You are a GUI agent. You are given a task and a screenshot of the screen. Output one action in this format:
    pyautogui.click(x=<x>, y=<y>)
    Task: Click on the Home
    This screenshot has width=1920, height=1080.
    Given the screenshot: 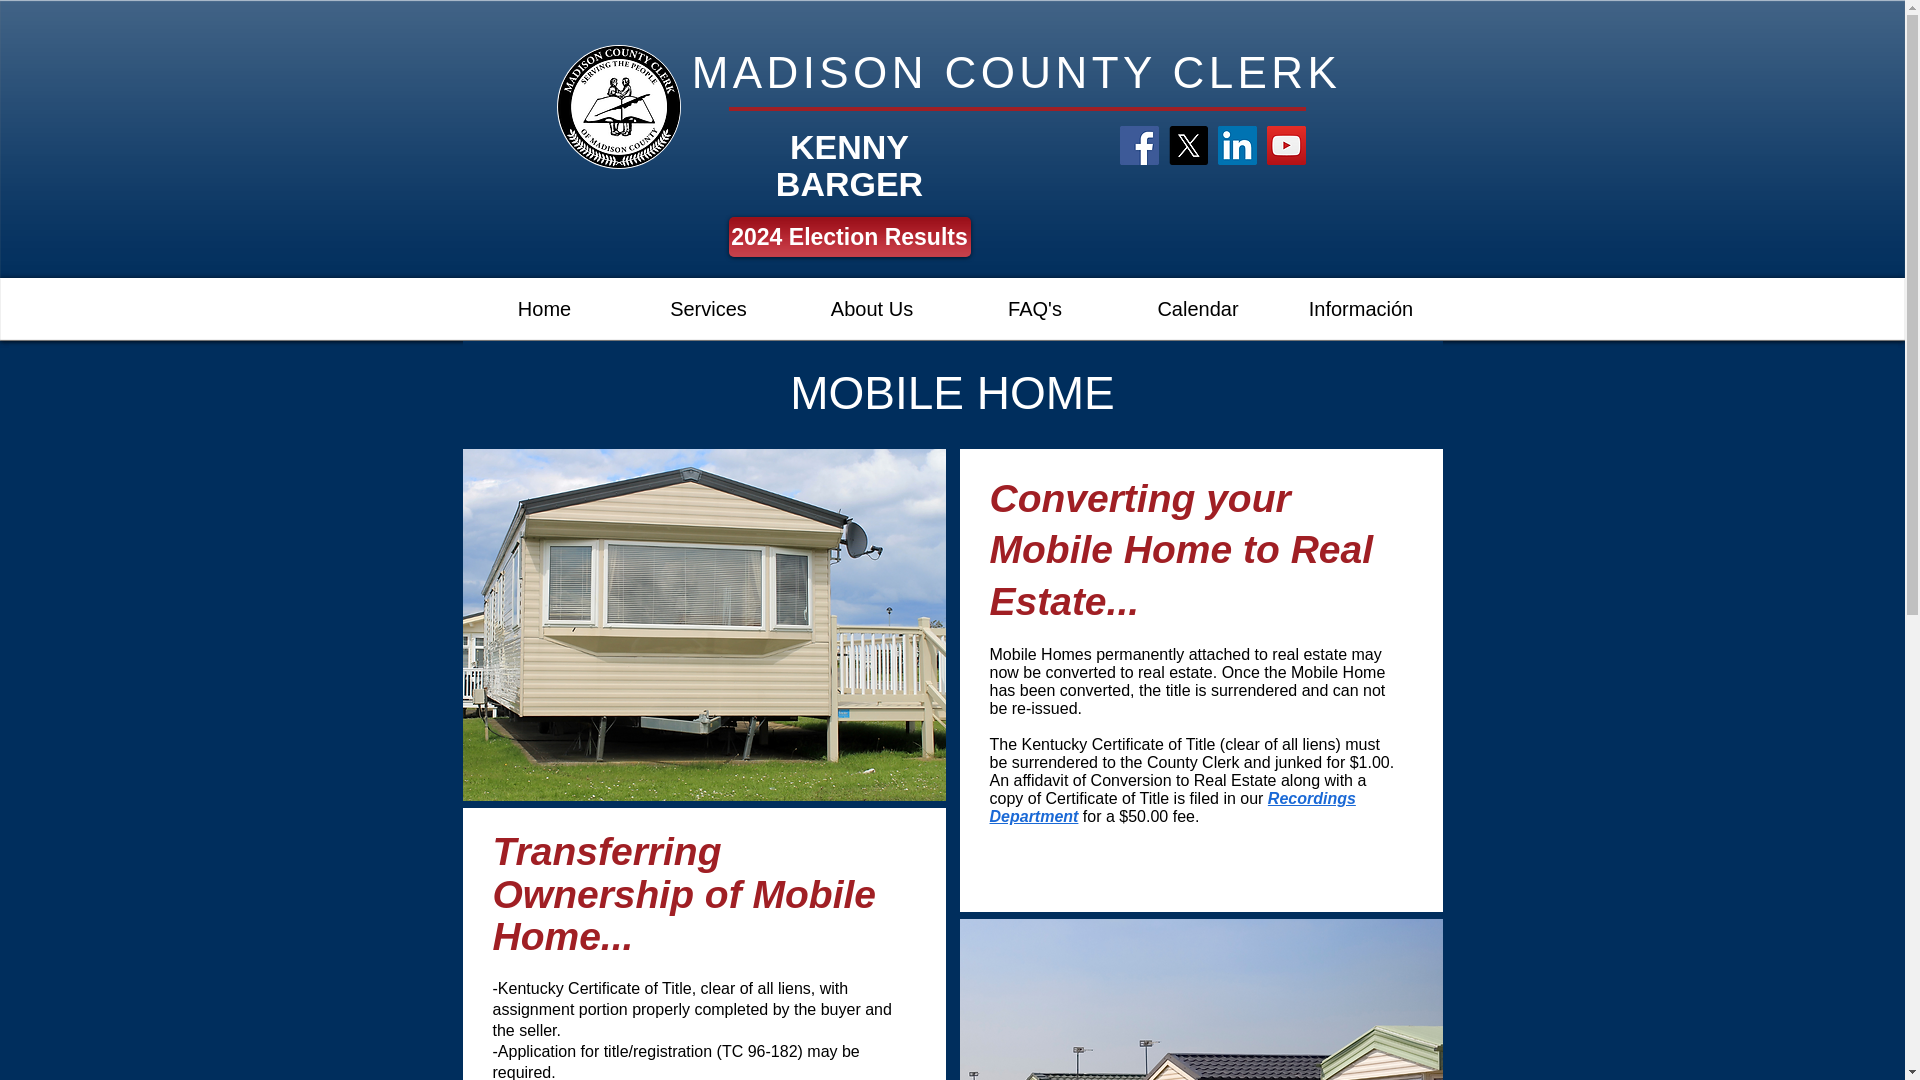 What is the action you would take?
    pyautogui.click(x=544, y=308)
    